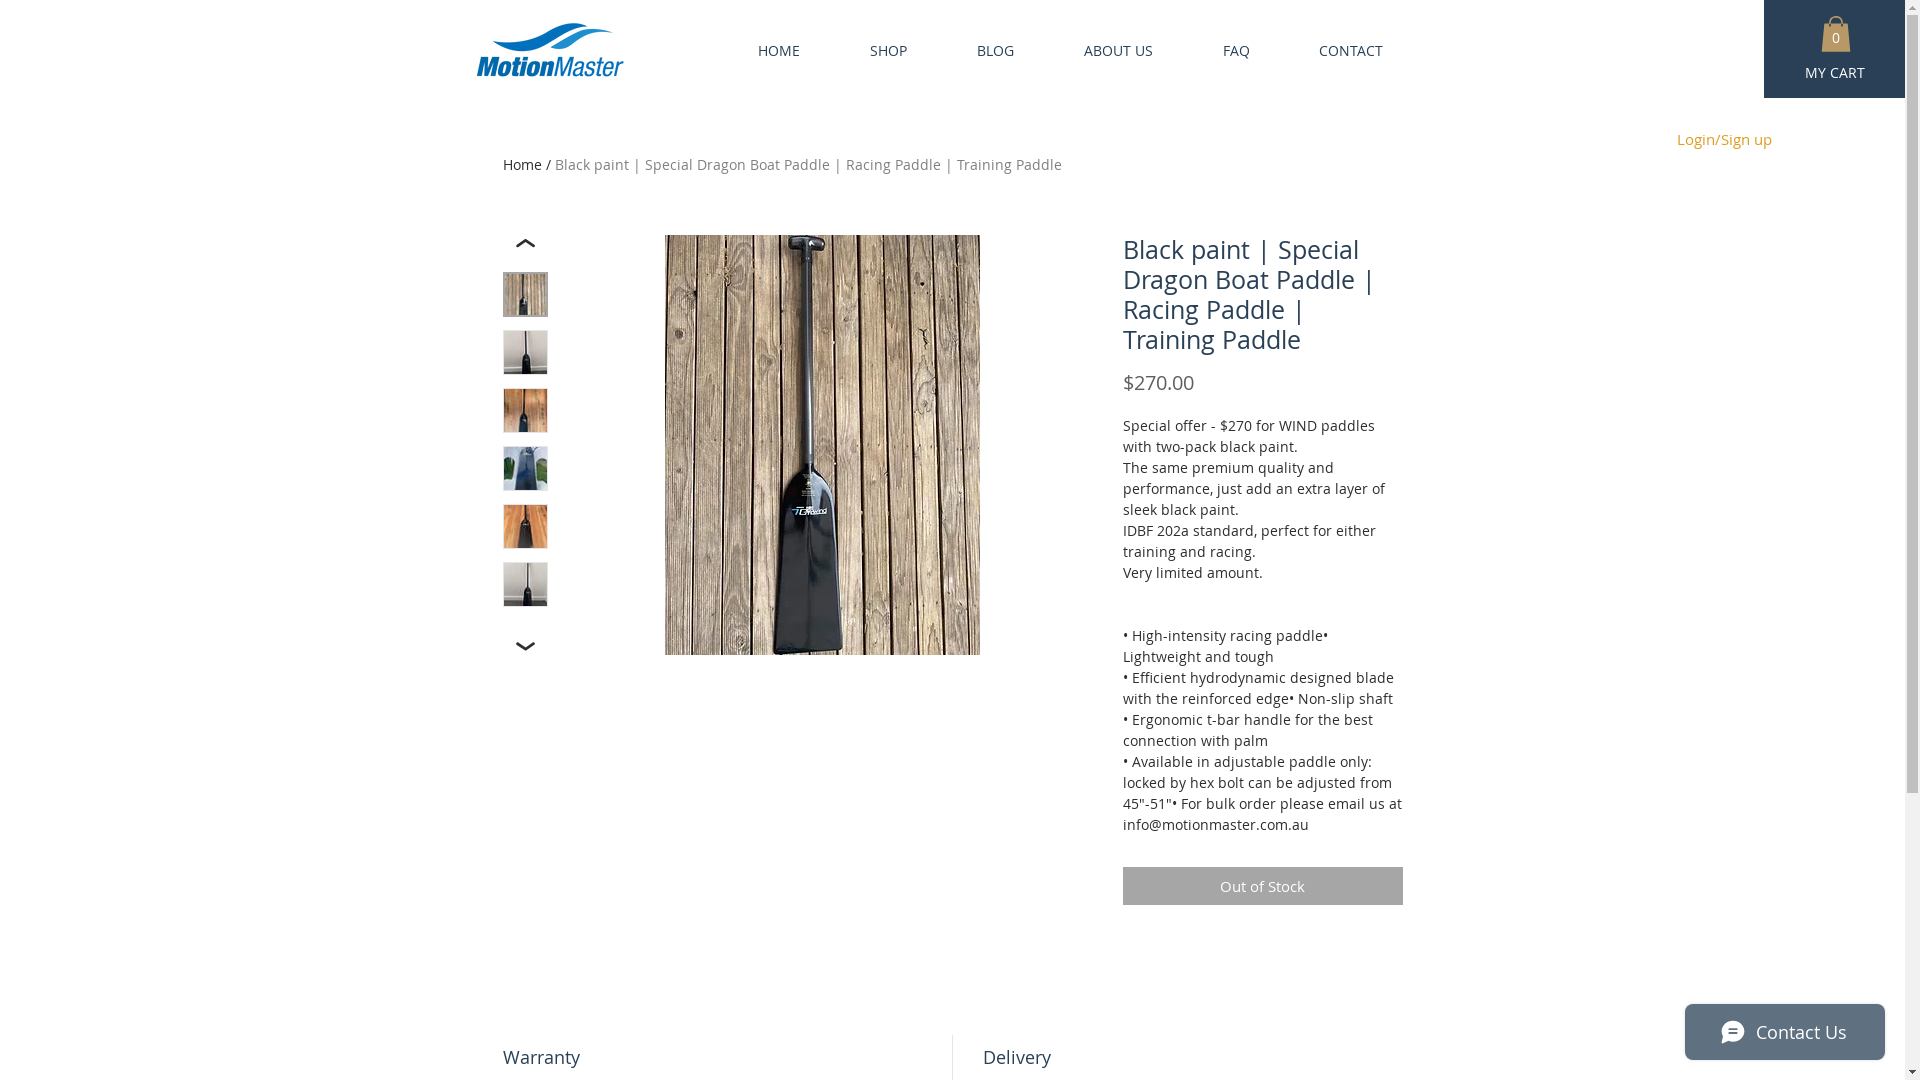 The height and width of the screenshot is (1080, 1920). What do you see at coordinates (1262, 886) in the screenshot?
I see `Out of Stock` at bounding box center [1262, 886].